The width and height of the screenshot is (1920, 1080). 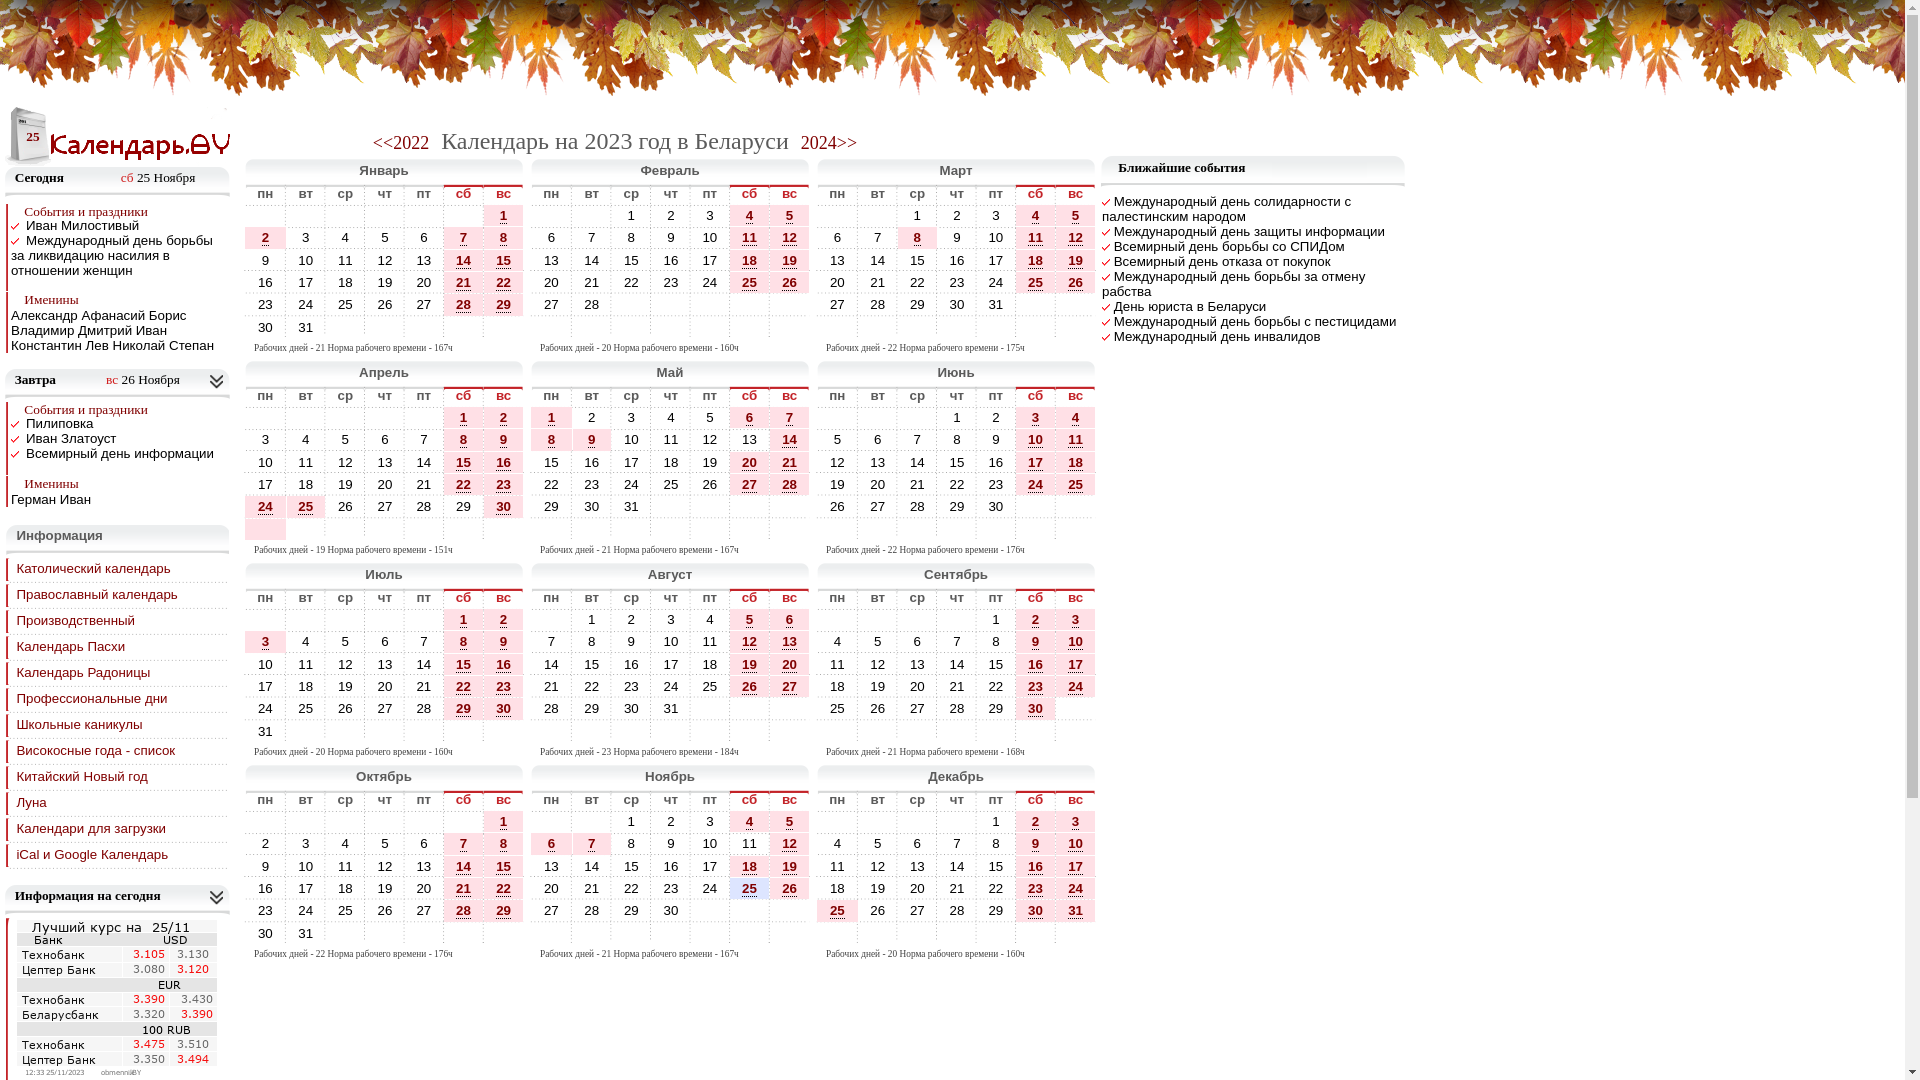 I want to click on 28, so click(x=790, y=484).